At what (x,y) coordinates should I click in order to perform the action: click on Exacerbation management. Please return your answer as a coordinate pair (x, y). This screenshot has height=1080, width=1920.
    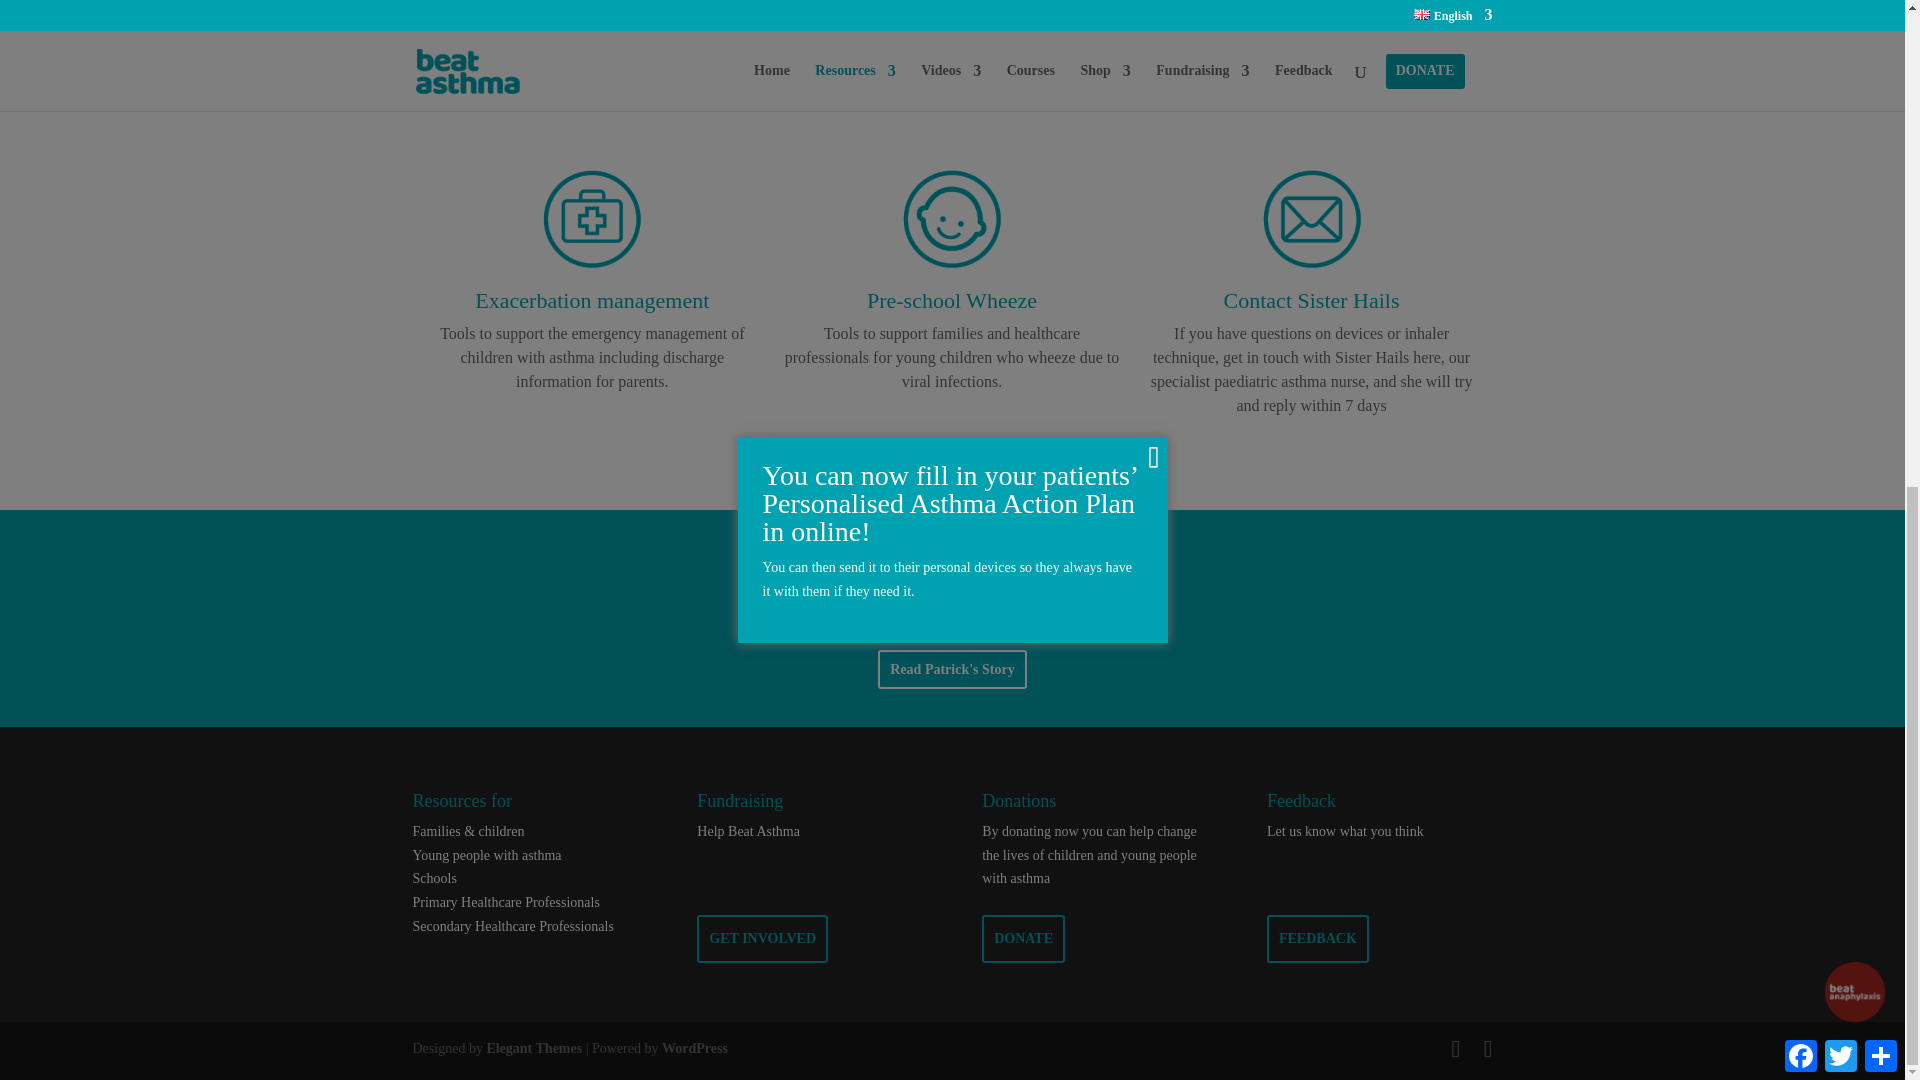
    Looking at the image, I should click on (591, 263).